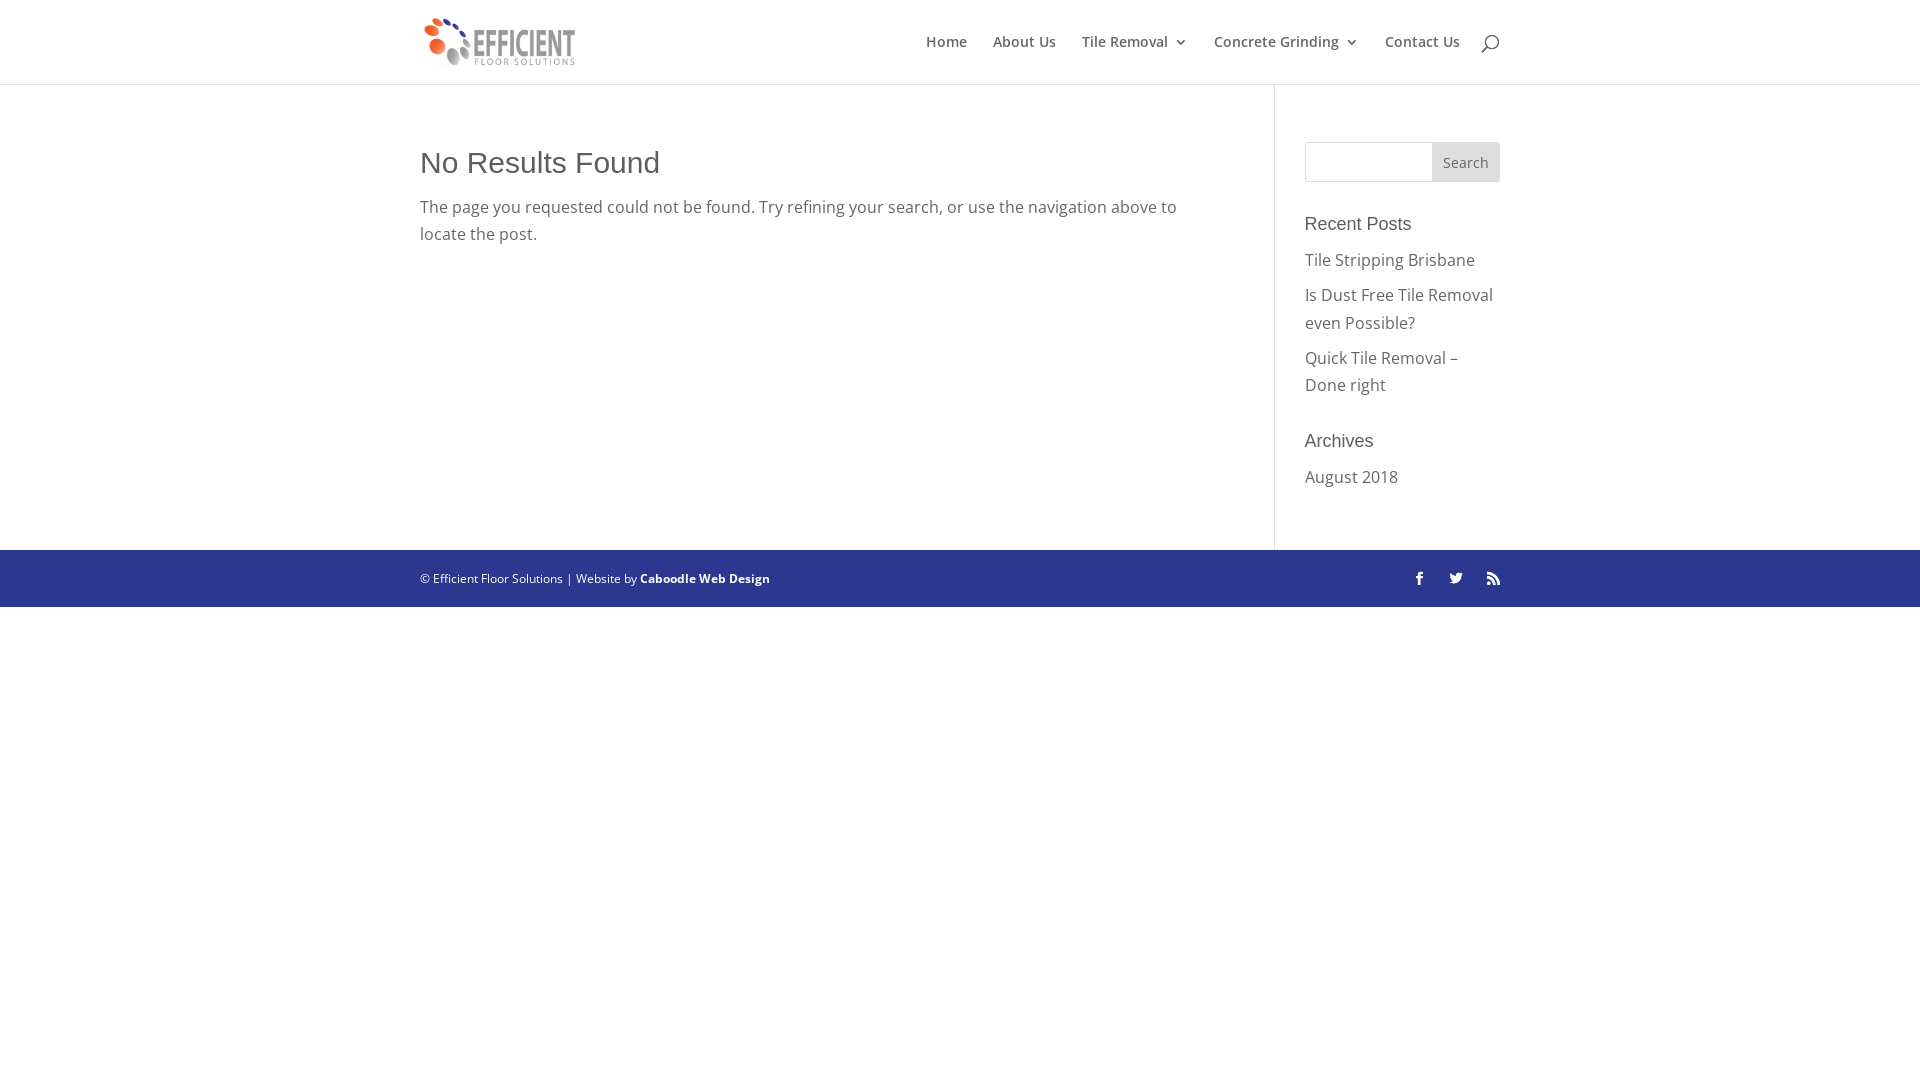  What do you see at coordinates (1286, 60) in the screenshot?
I see `Concrete Grinding` at bounding box center [1286, 60].